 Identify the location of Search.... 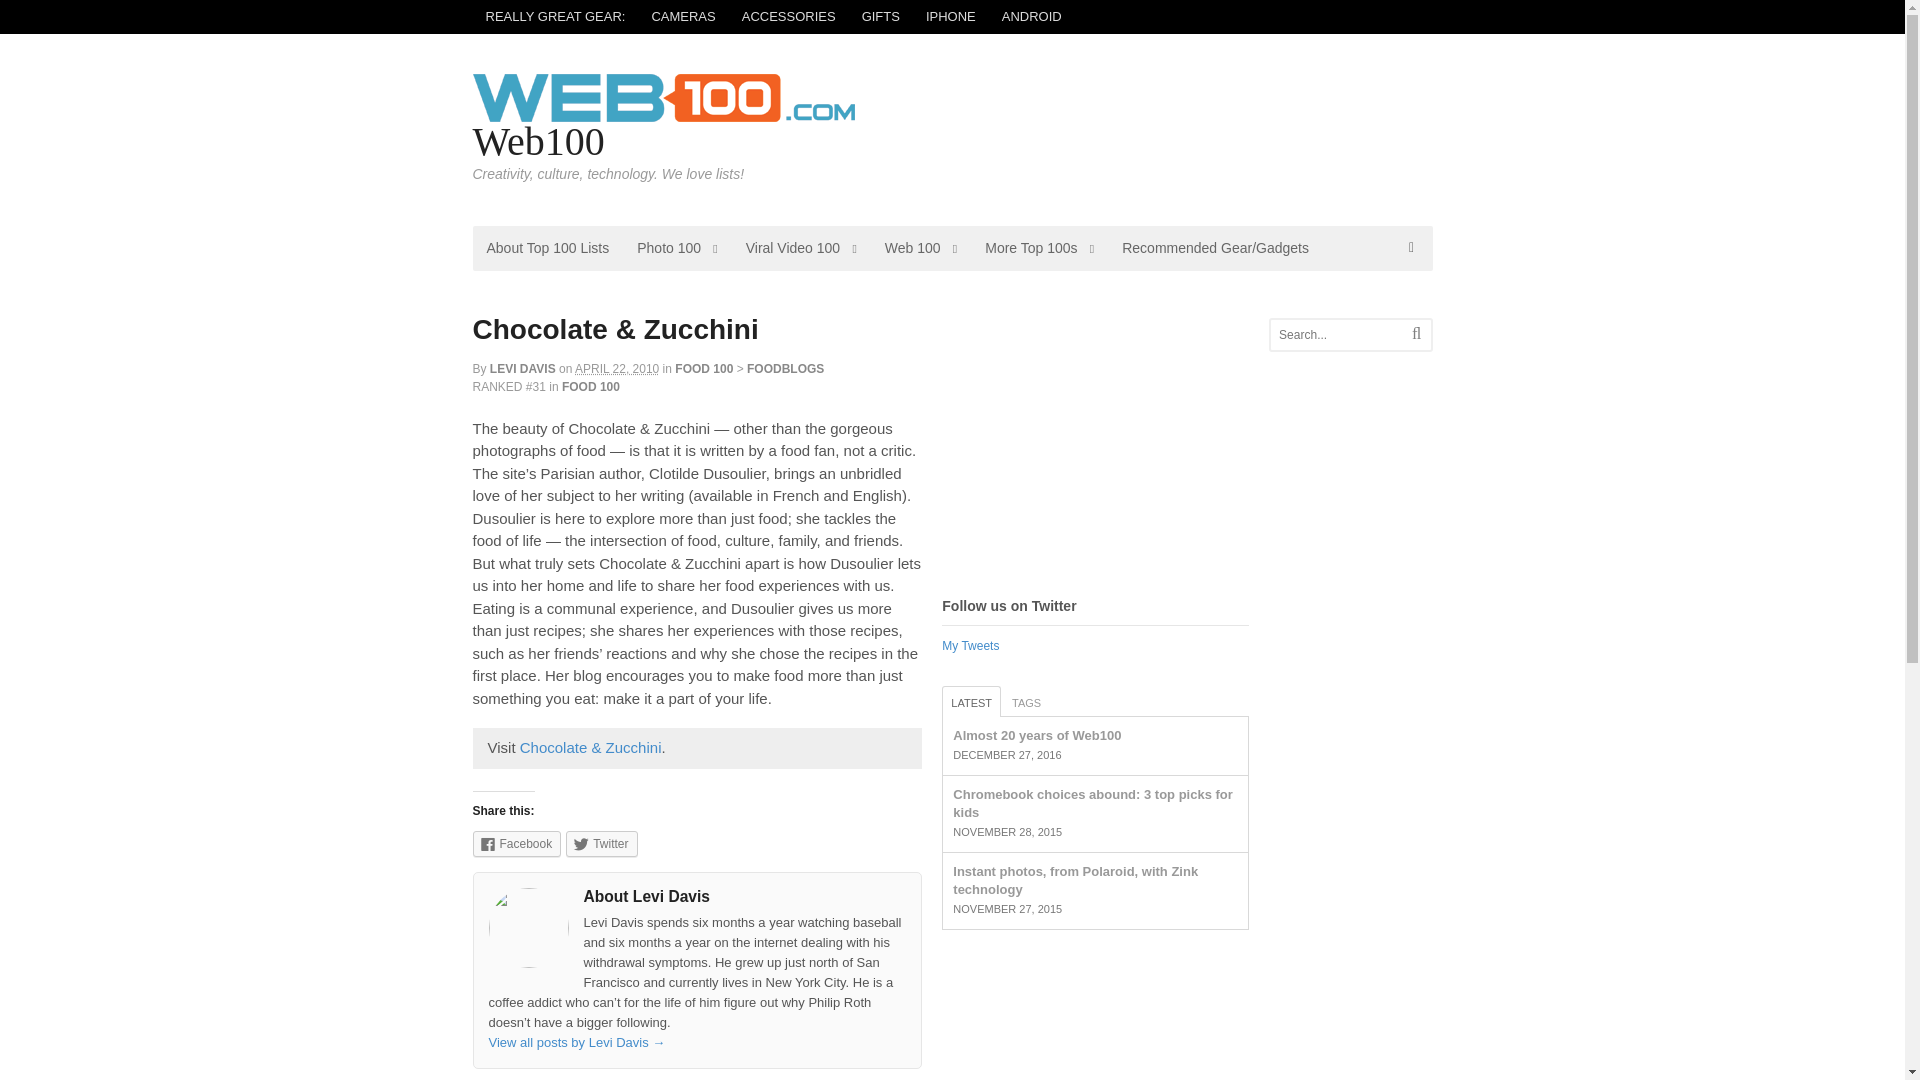
(1346, 334).